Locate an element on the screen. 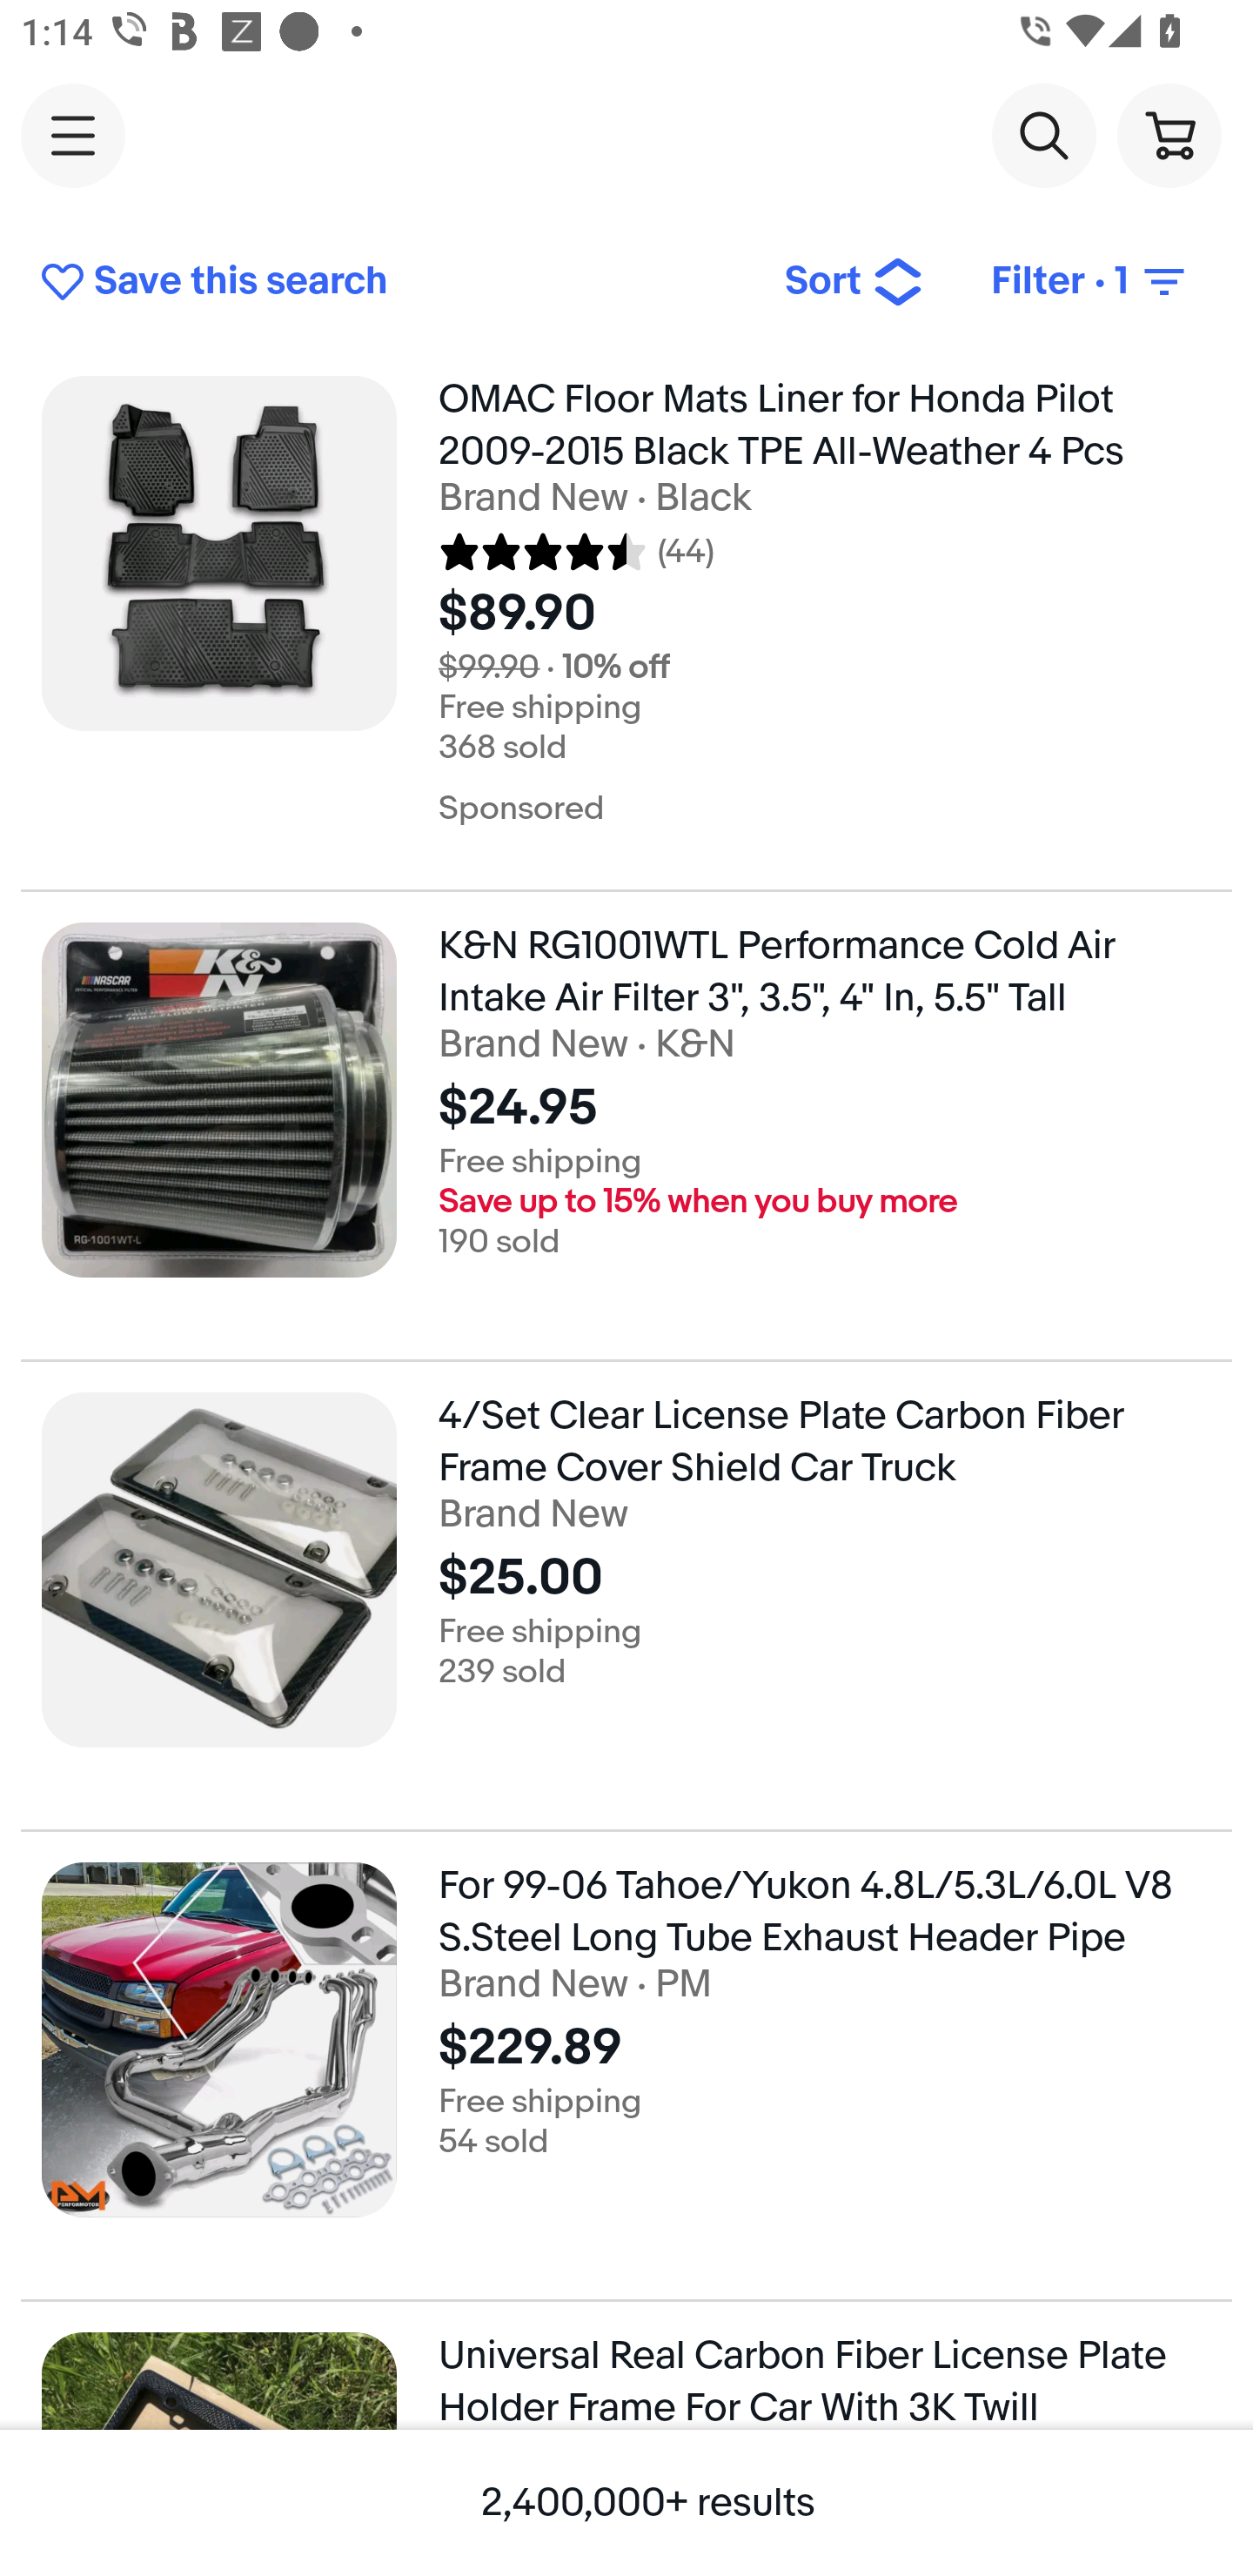  Save this search is located at coordinates (390, 282).